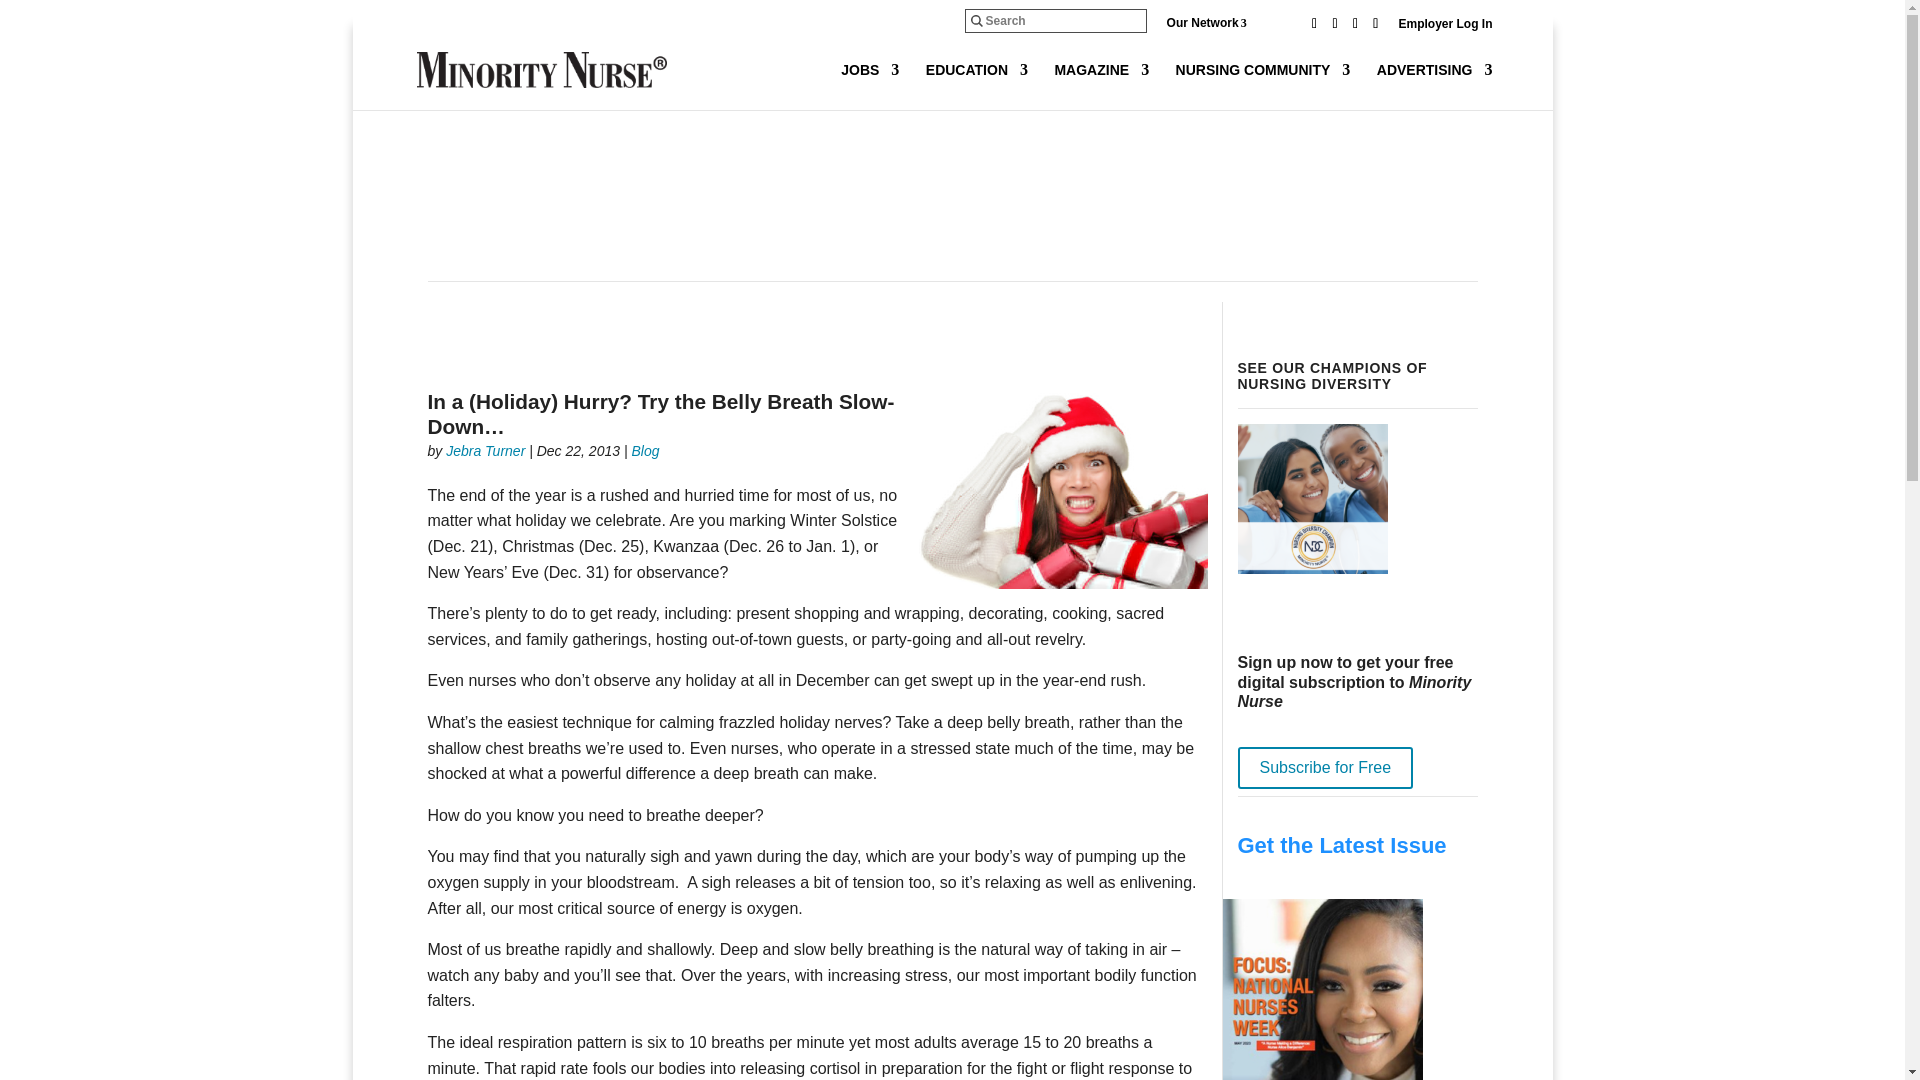 The width and height of the screenshot is (1920, 1080). Describe the element at coordinates (951, 212) in the screenshot. I see `3rd party ad content` at that location.